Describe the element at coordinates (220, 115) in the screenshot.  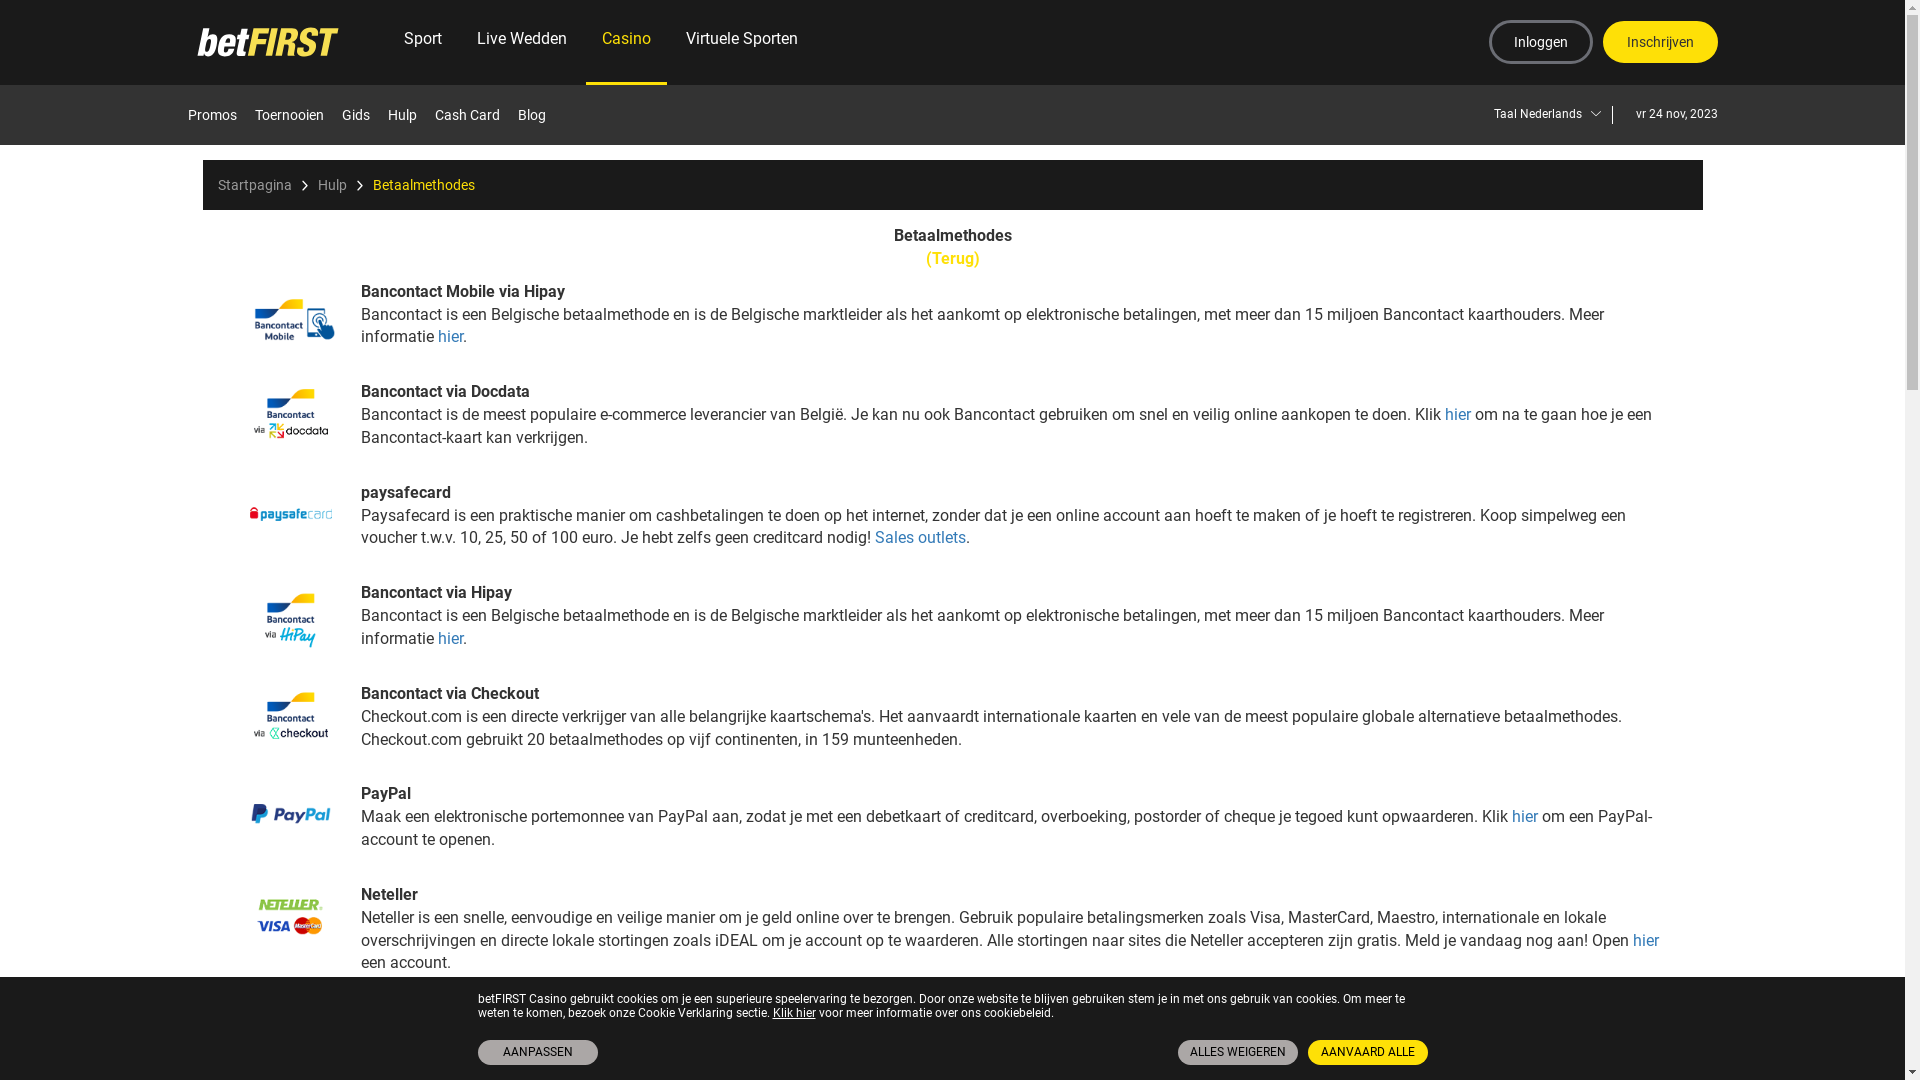
I see `Promos` at that location.